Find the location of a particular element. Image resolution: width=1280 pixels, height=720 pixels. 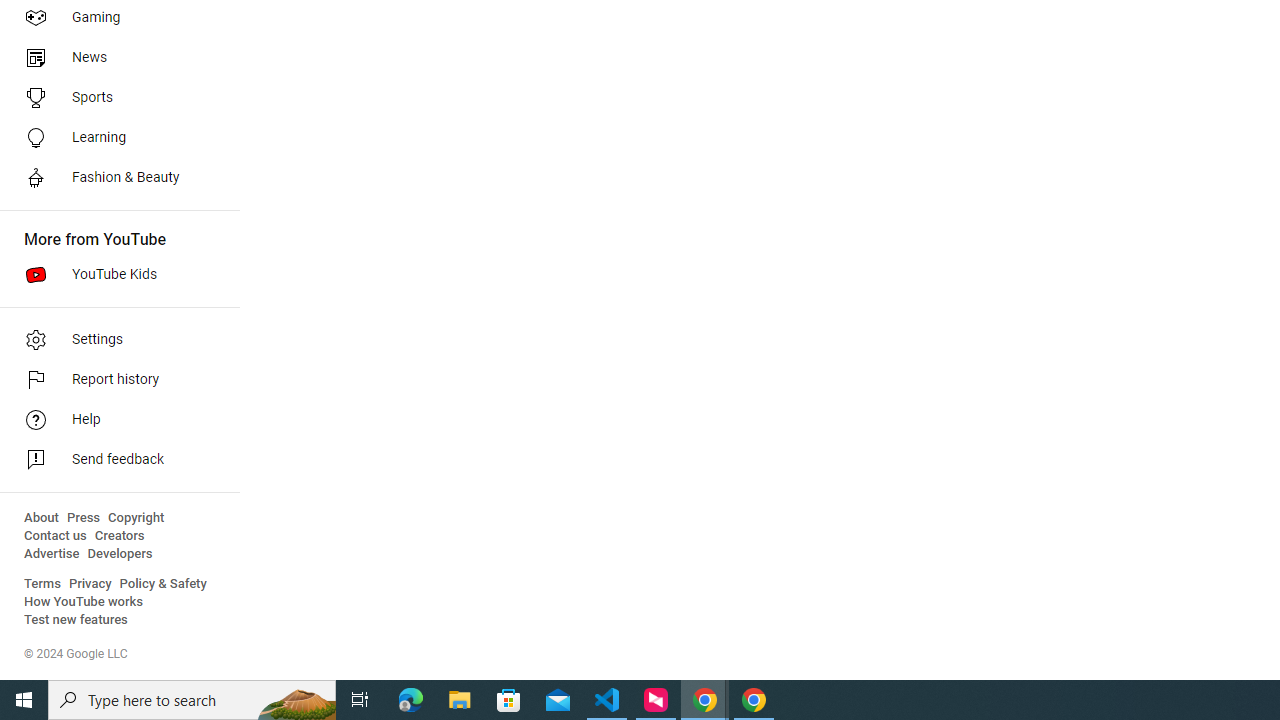

How YouTube works is located at coordinates (84, 602).